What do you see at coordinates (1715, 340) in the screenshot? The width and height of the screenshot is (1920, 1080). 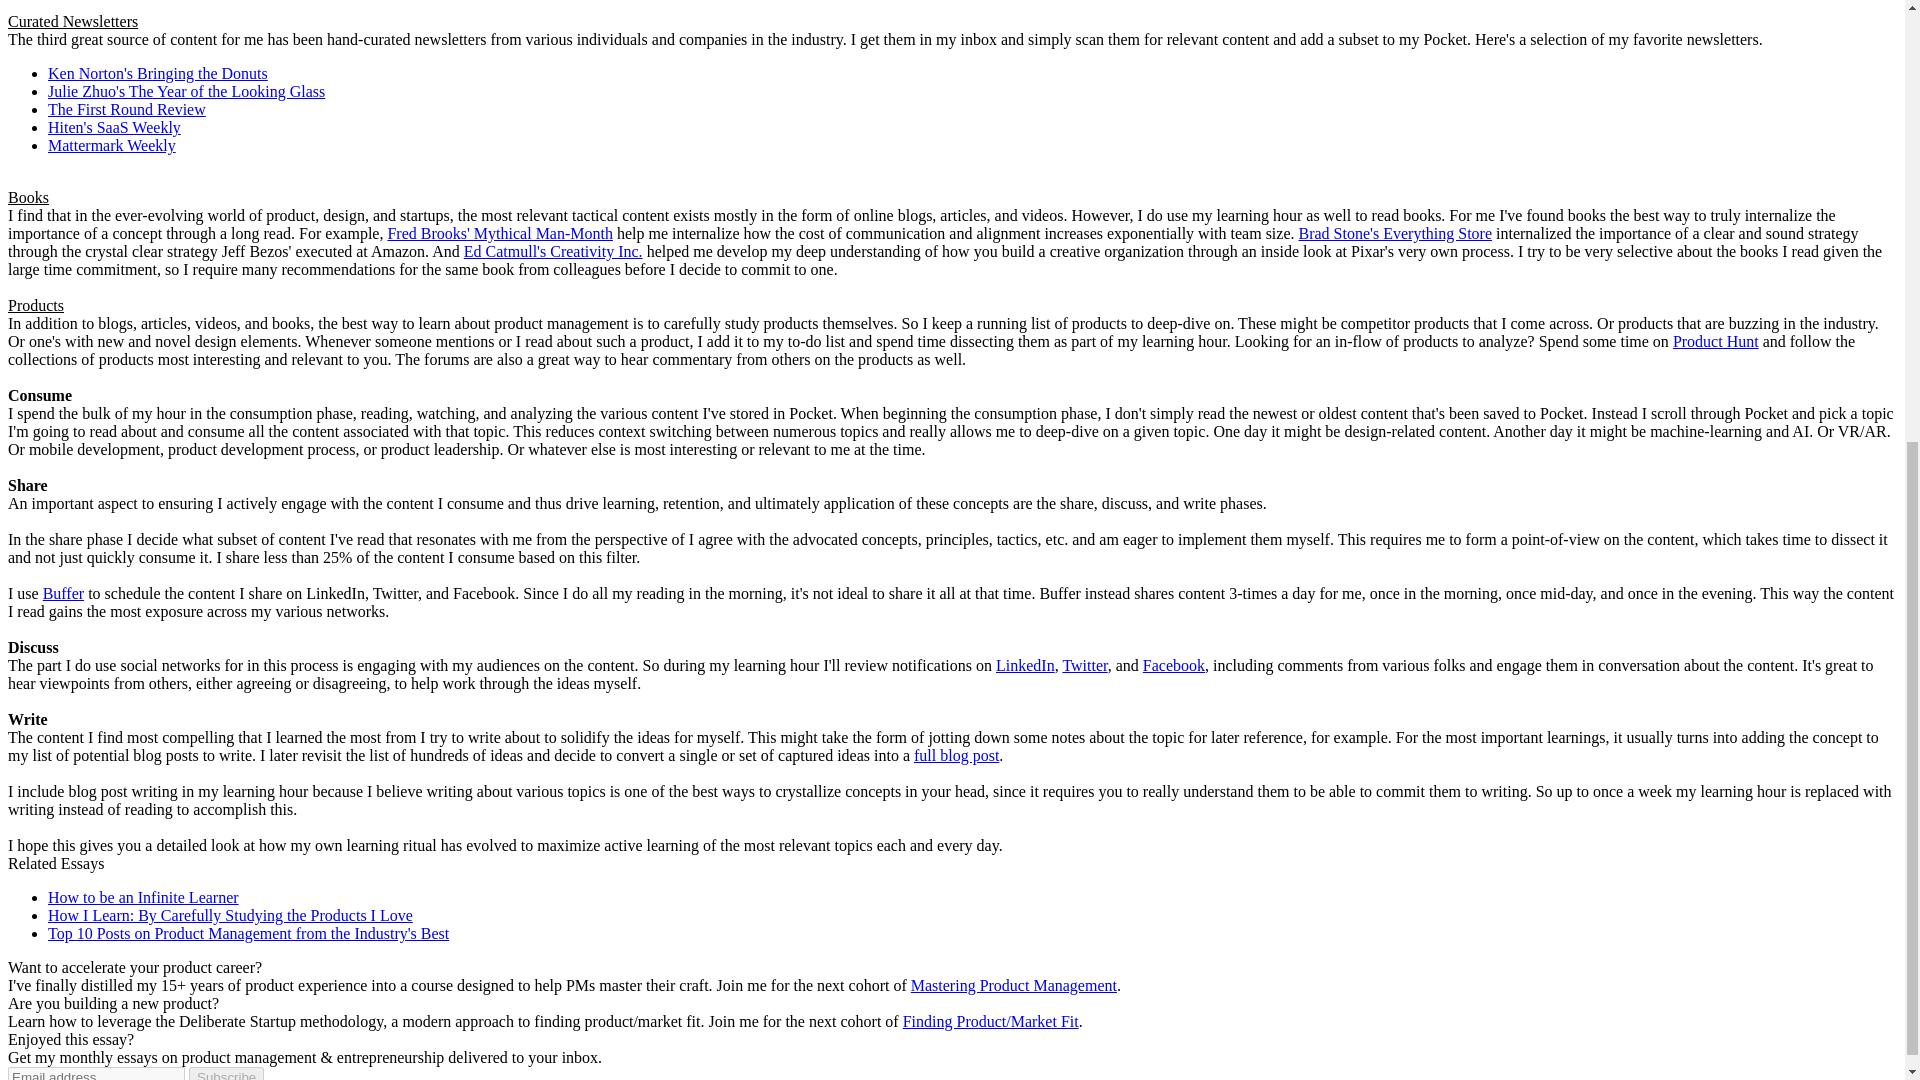 I see `Product Hunt` at bounding box center [1715, 340].